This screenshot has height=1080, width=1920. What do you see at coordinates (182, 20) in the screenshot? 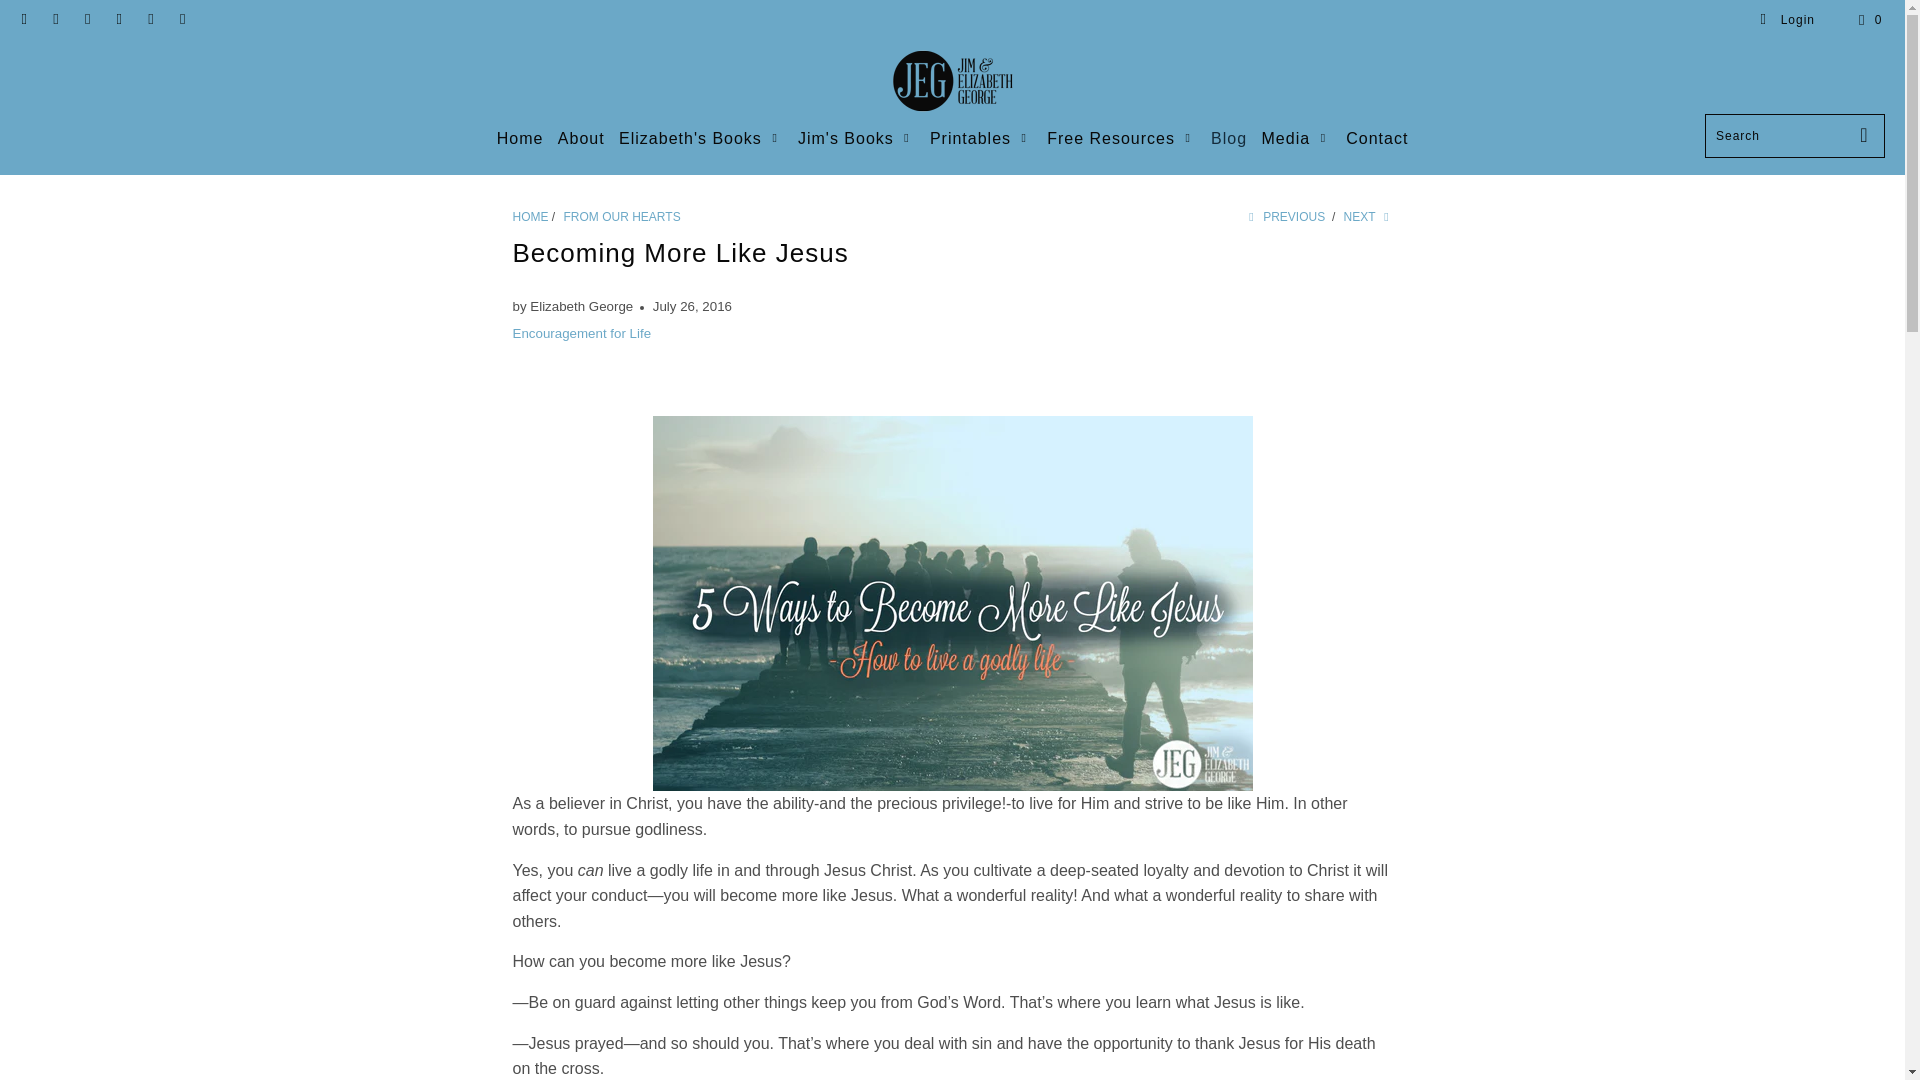
I see `Email Elizabeth George` at bounding box center [182, 20].